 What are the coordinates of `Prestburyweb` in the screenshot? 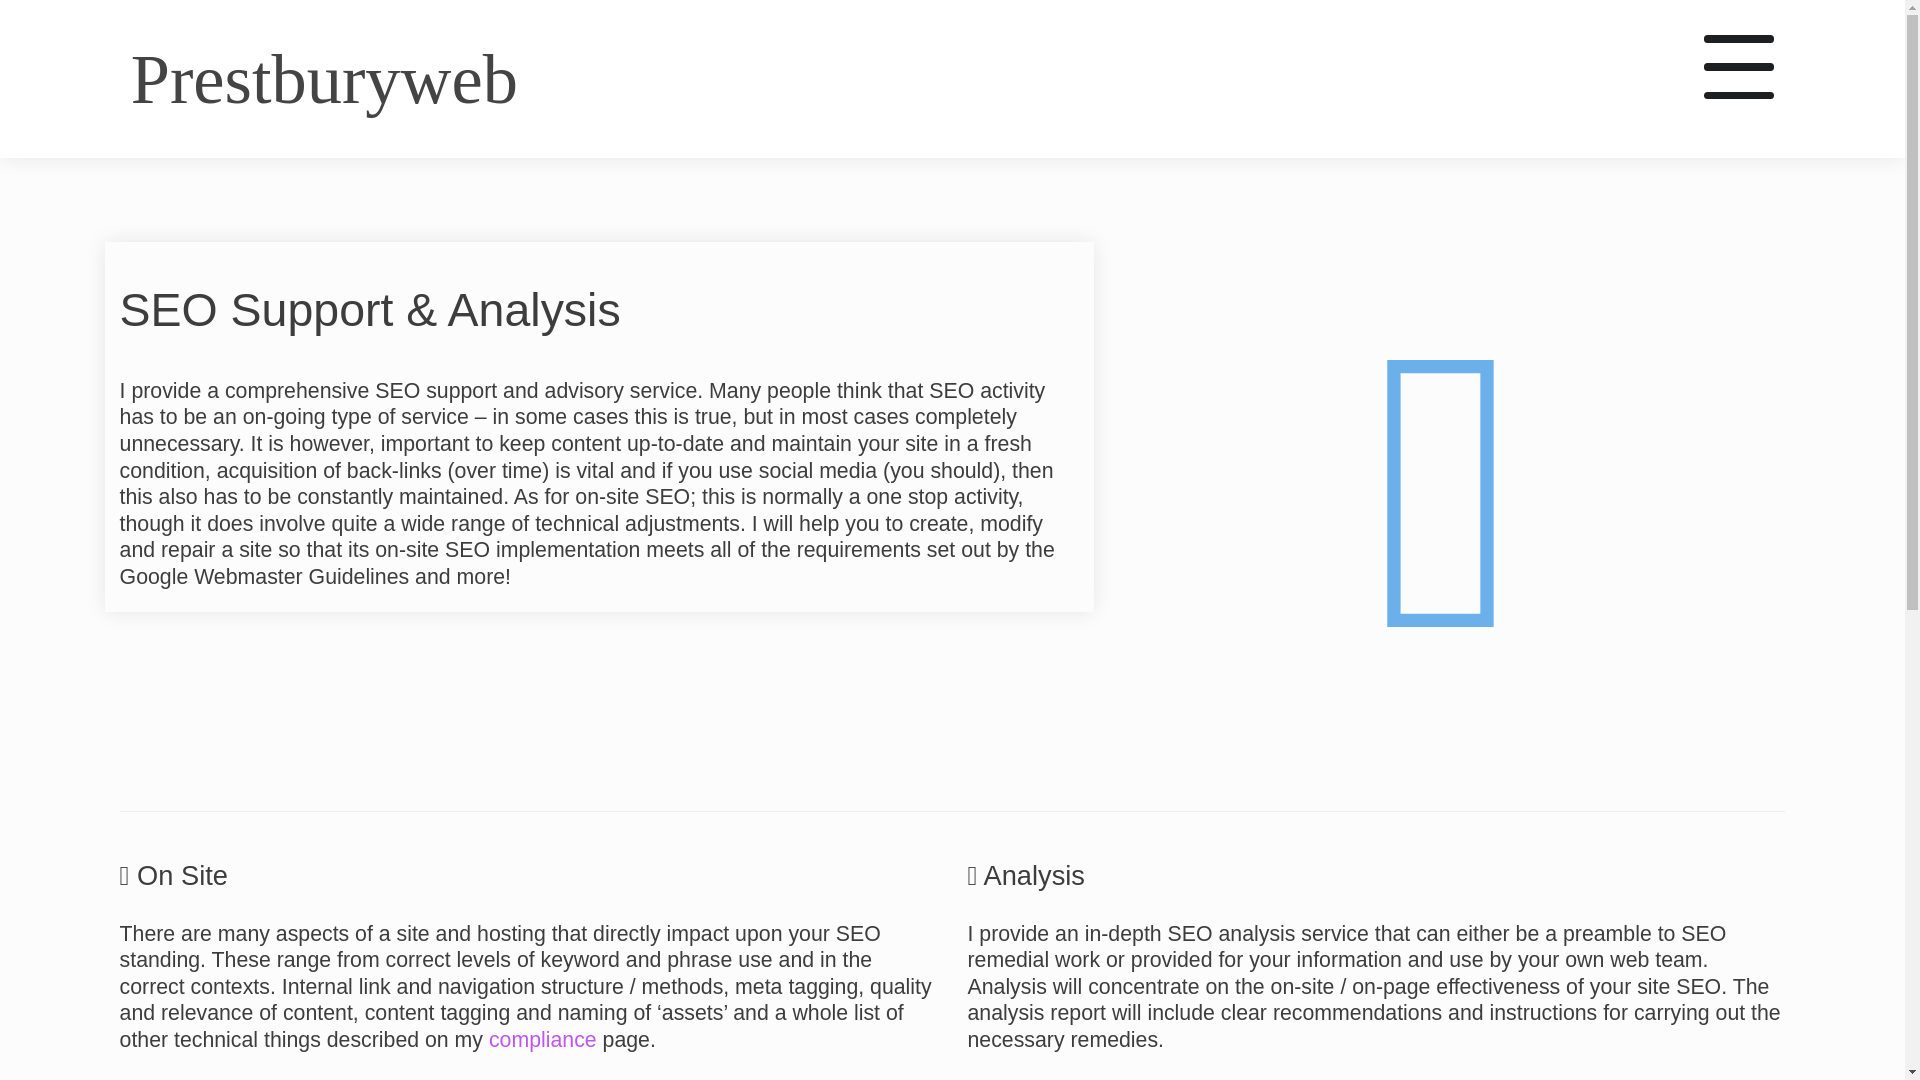 It's located at (324, 78).